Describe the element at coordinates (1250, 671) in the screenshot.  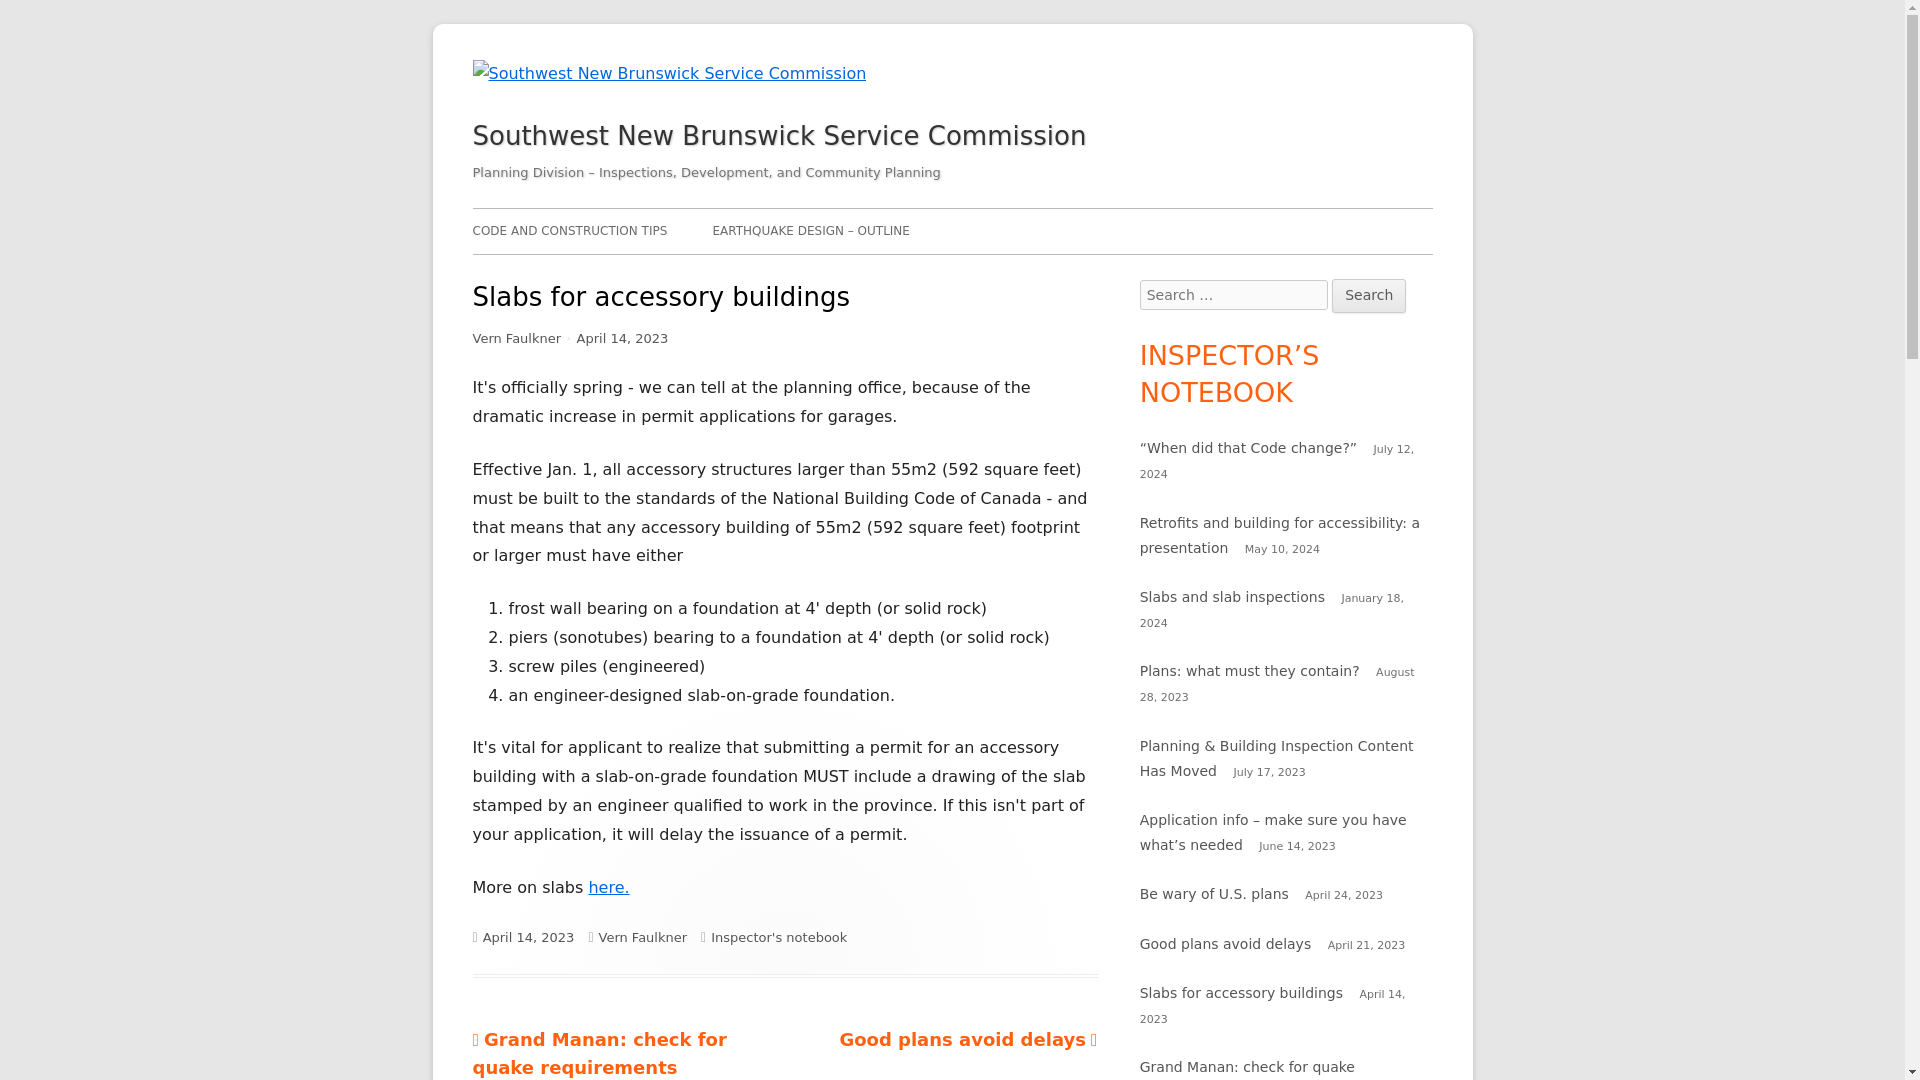
I see `Search` at that location.